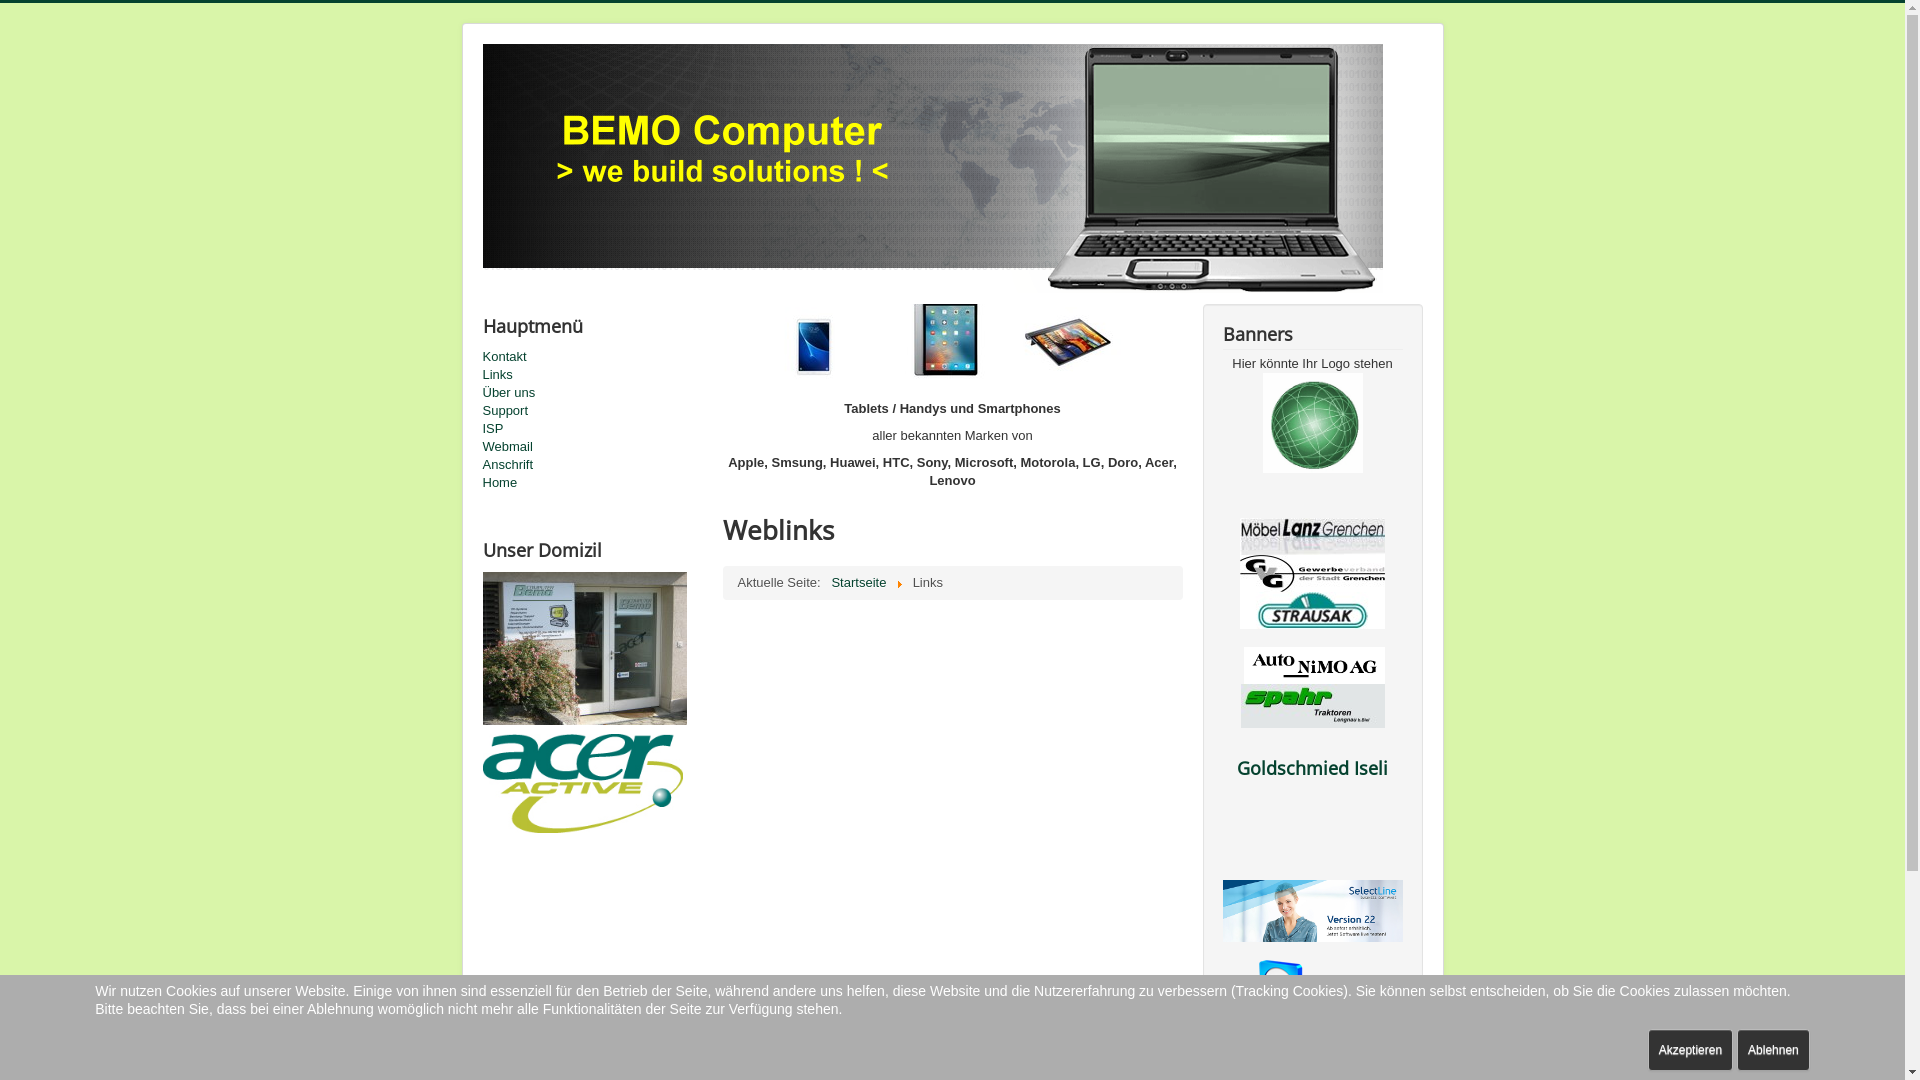  Describe the element at coordinates (592, 429) in the screenshot. I see `ISP` at that location.